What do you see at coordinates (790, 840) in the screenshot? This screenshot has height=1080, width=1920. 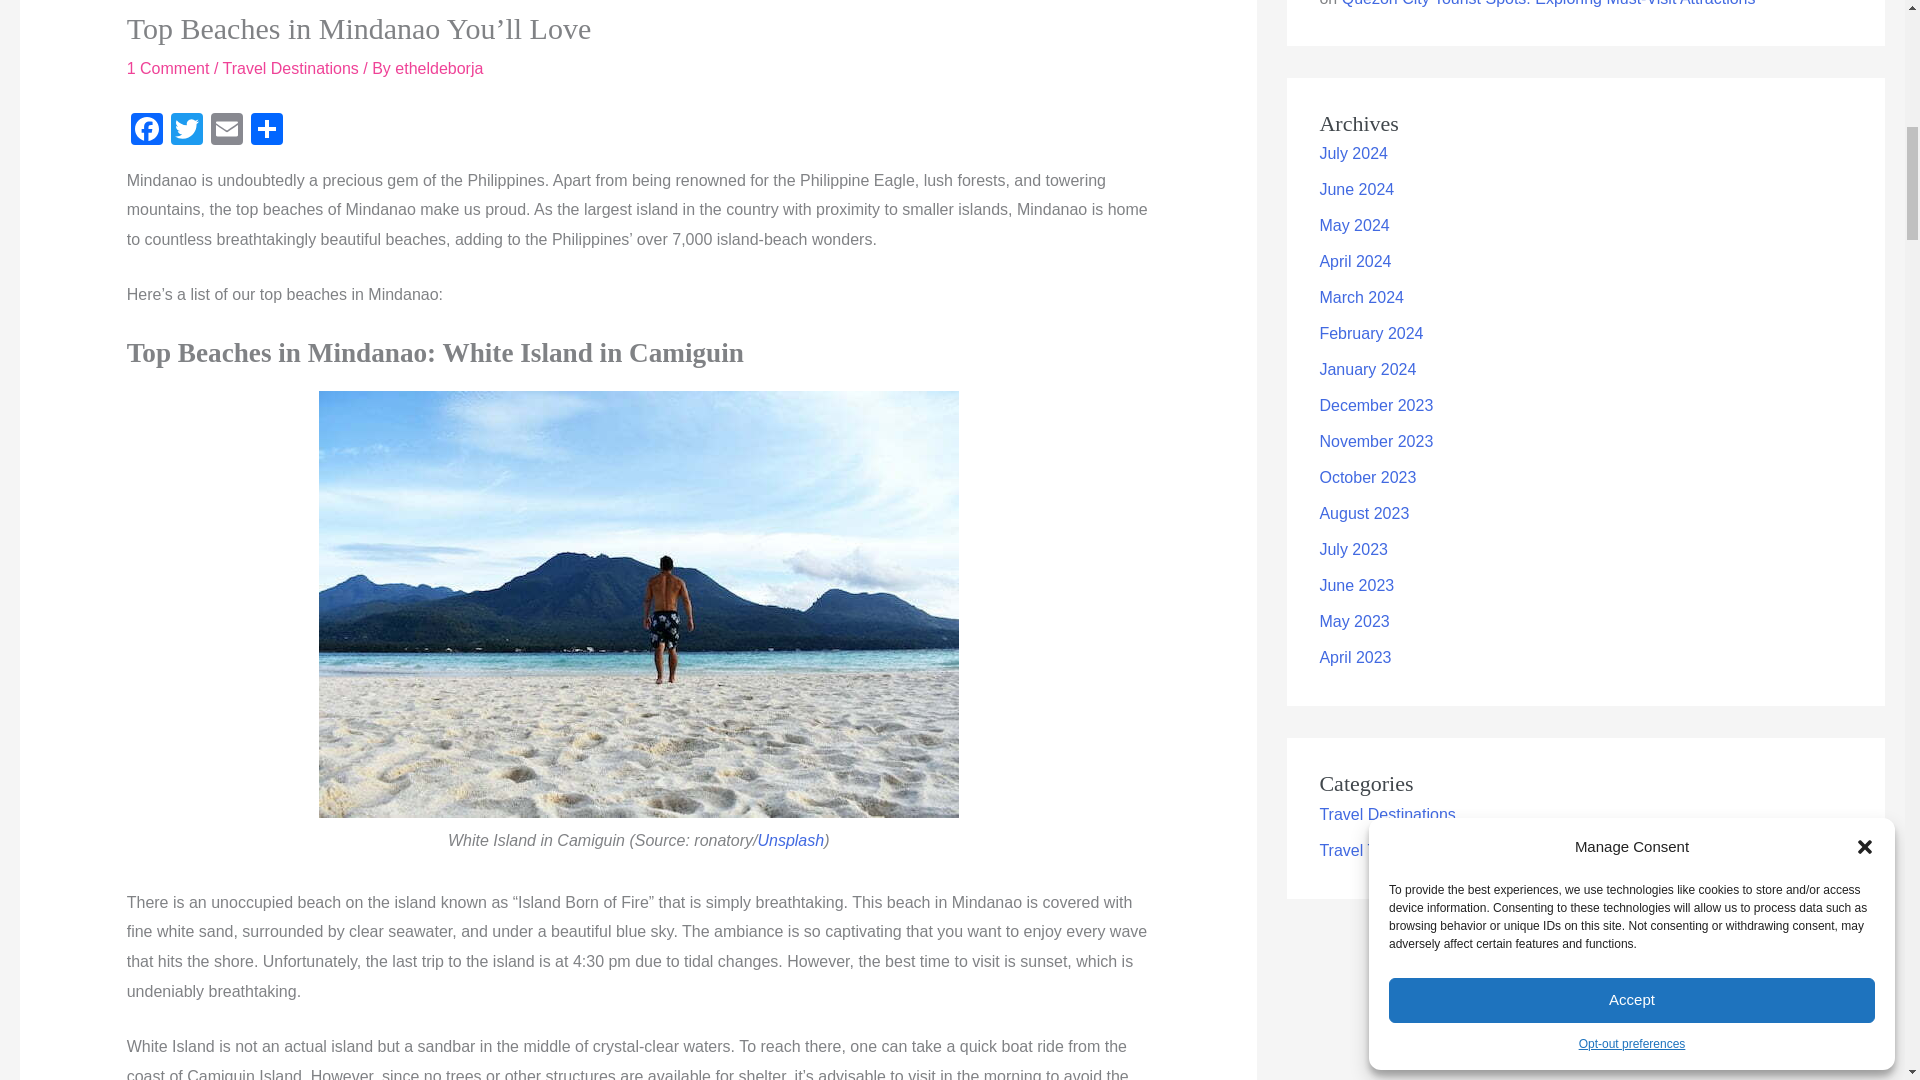 I see `Unsplash` at bounding box center [790, 840].